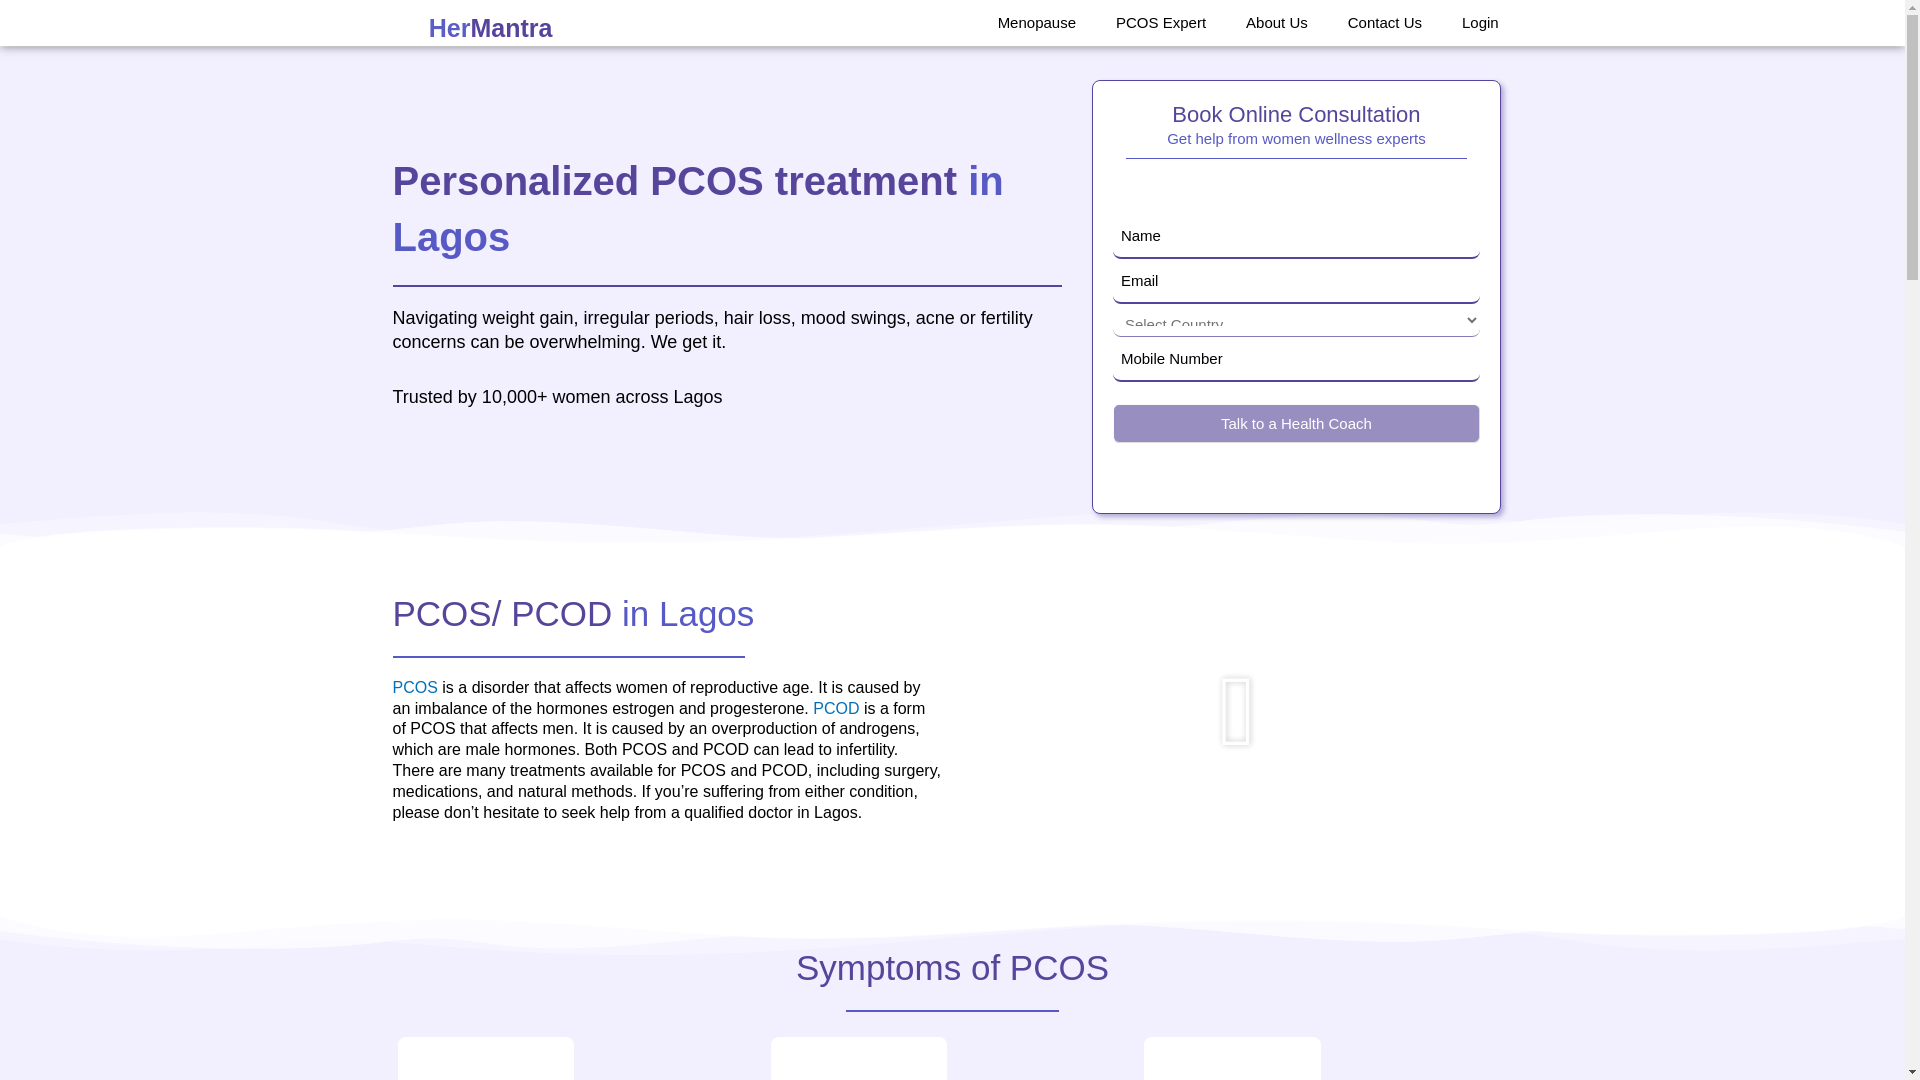 The image size is (1920, 1080). What do you see at coordinates (1161, 23) in the screenshot?
I see `PCOS Expert` at bounding box center [1161, 23].